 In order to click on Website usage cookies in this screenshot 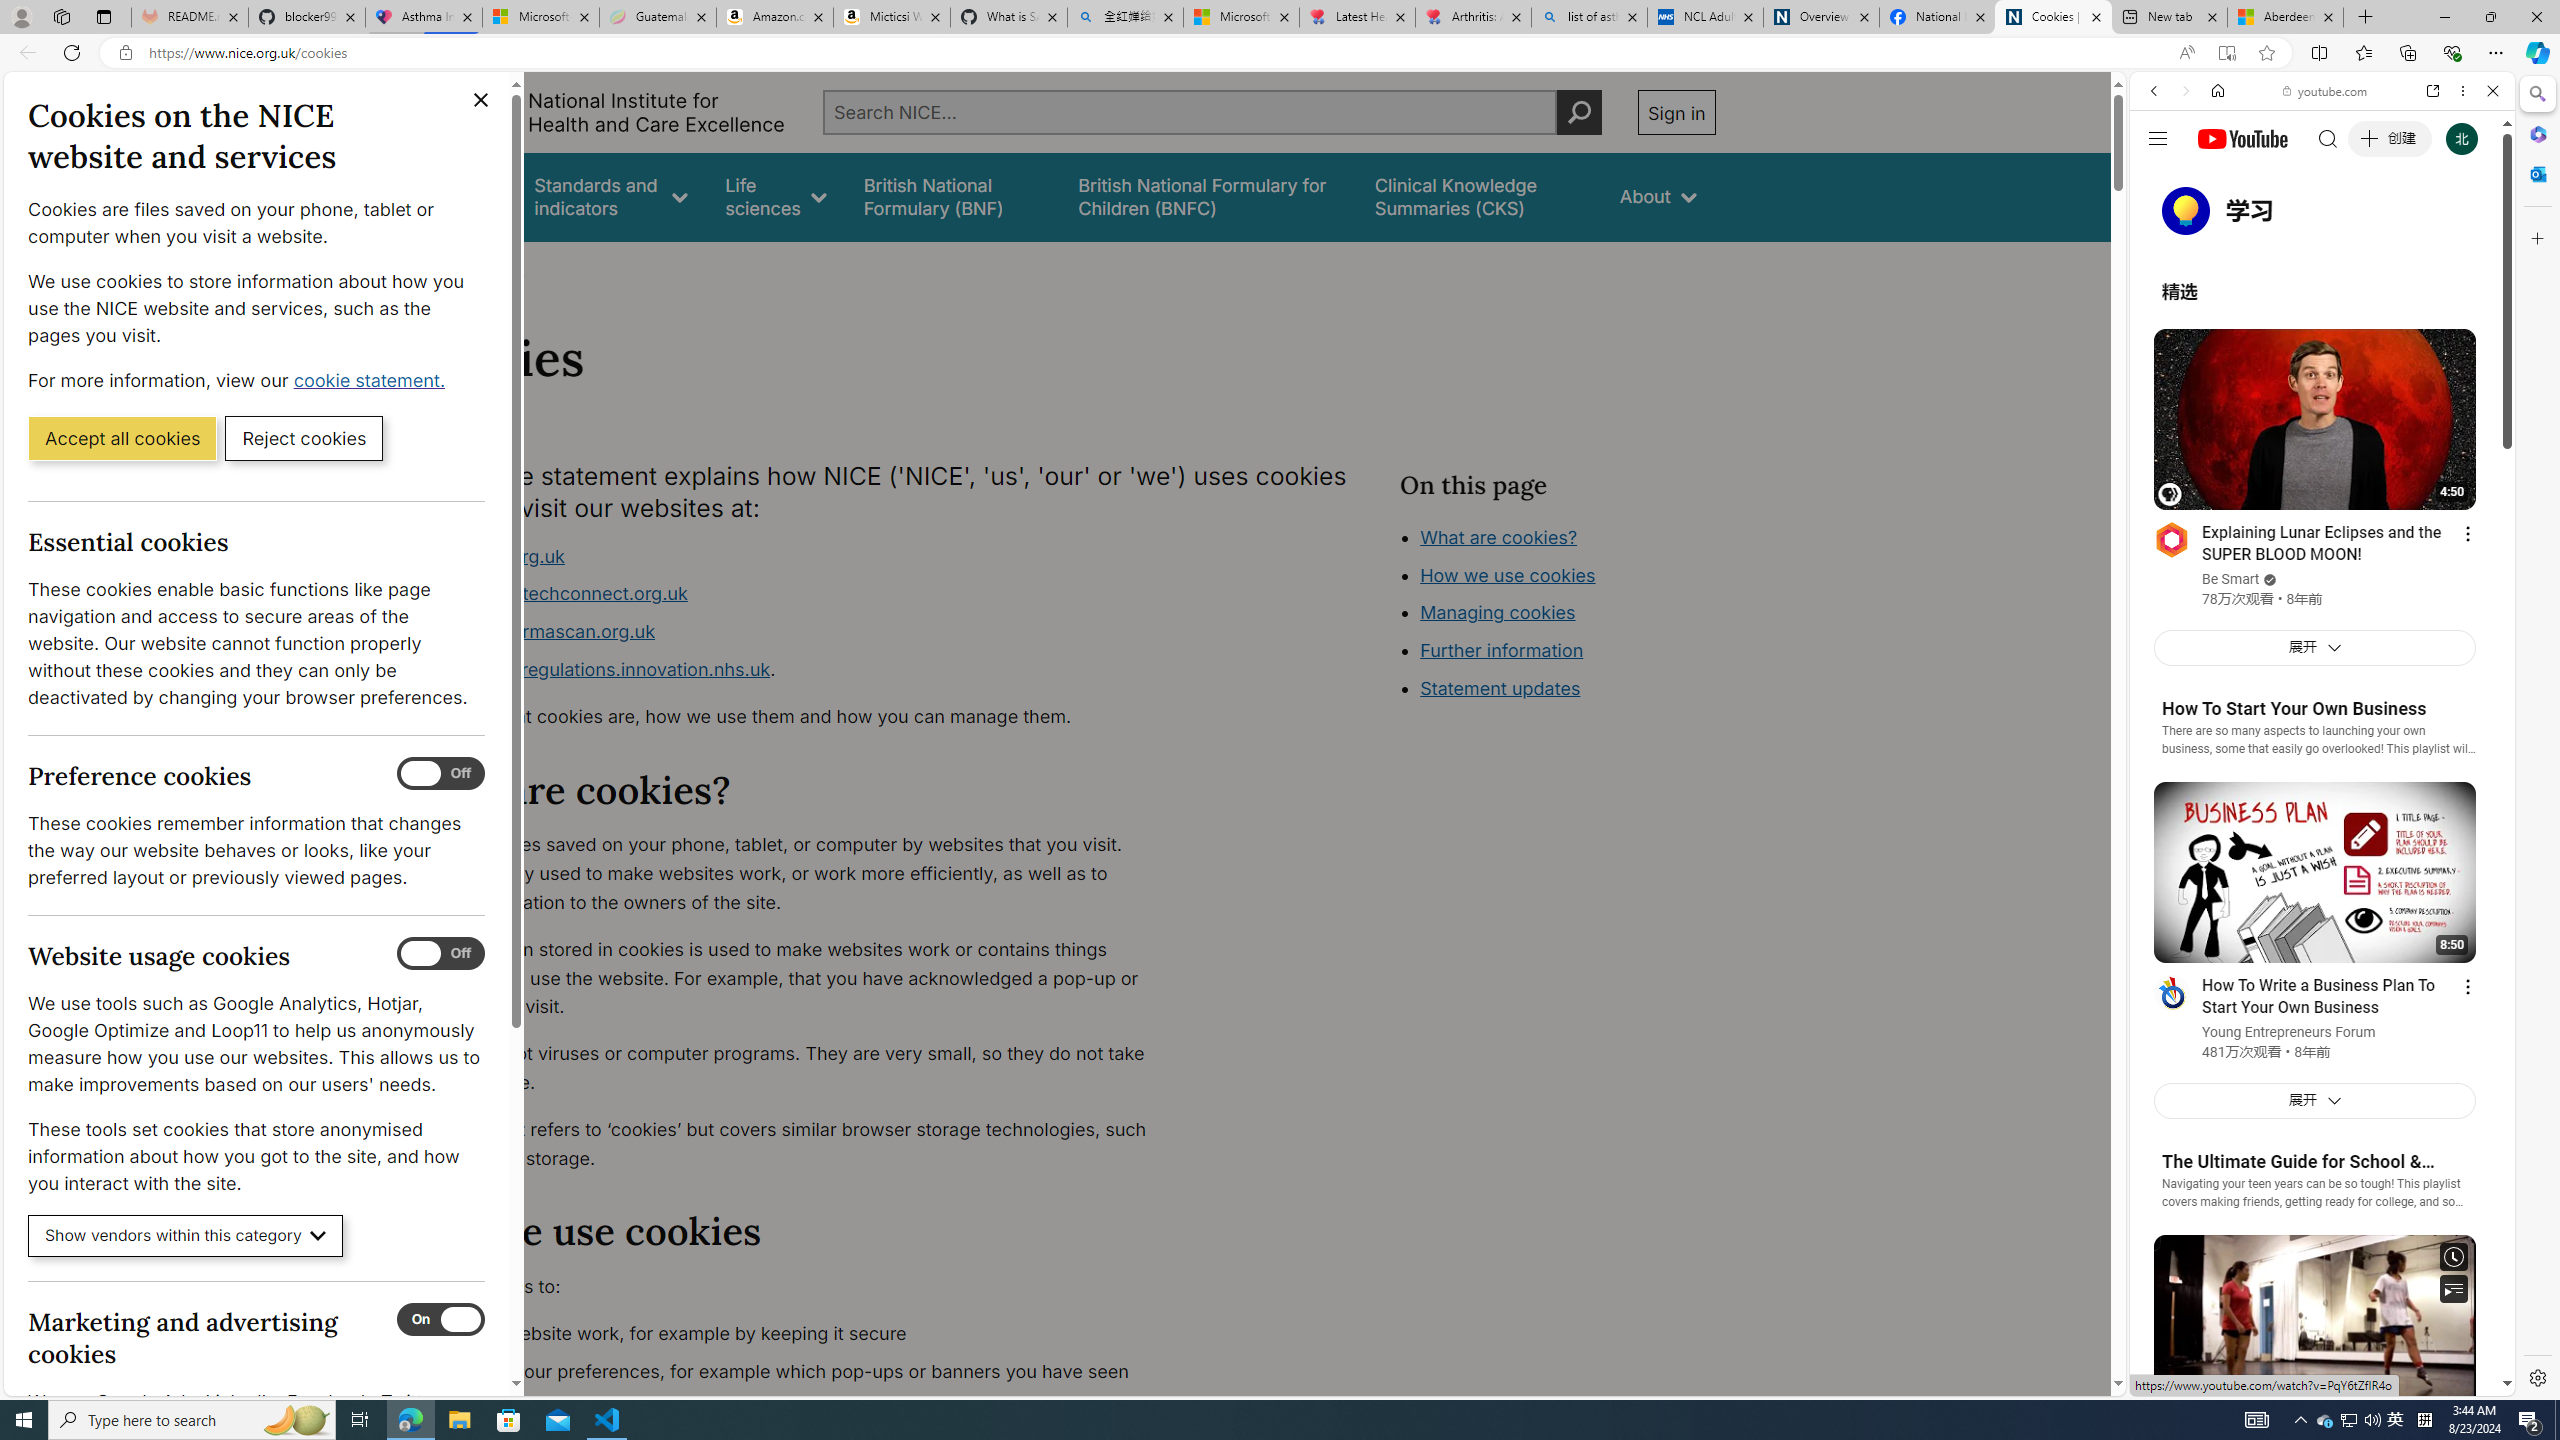, I will do `click(441, 954)`.